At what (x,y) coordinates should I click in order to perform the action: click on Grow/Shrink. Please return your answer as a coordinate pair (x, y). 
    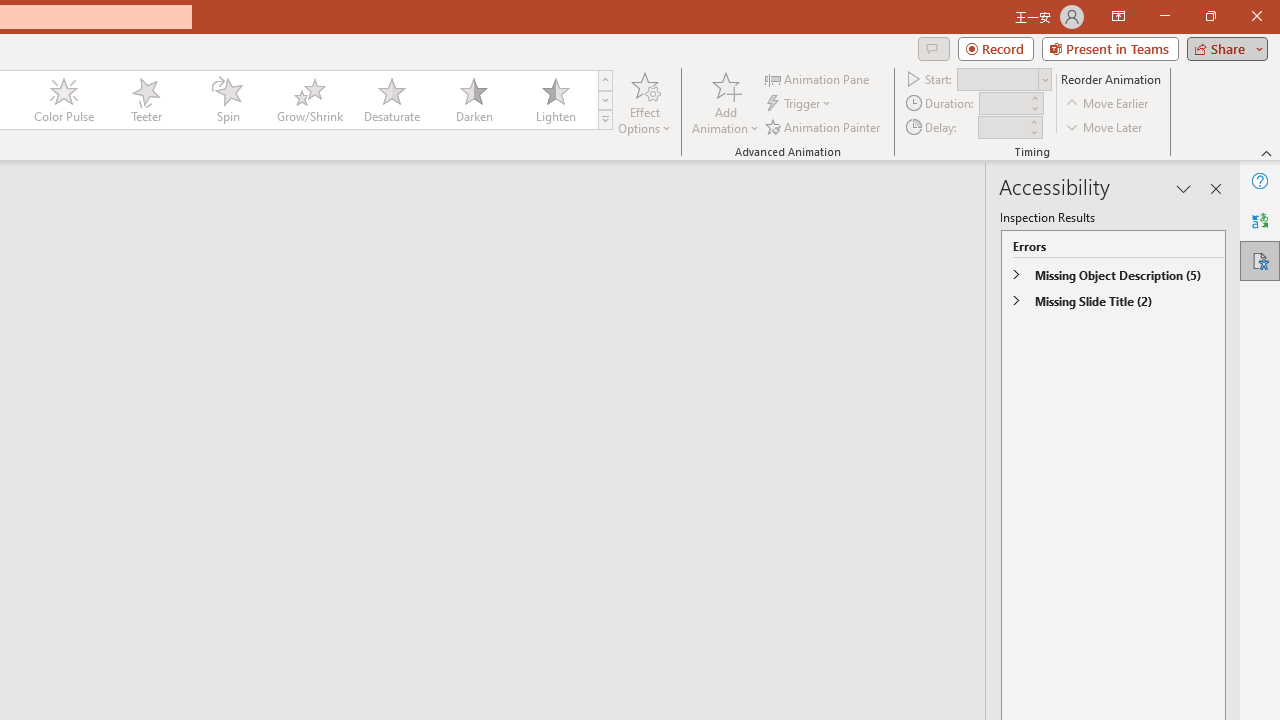
    Looking at the image, I should click on (309, 100).